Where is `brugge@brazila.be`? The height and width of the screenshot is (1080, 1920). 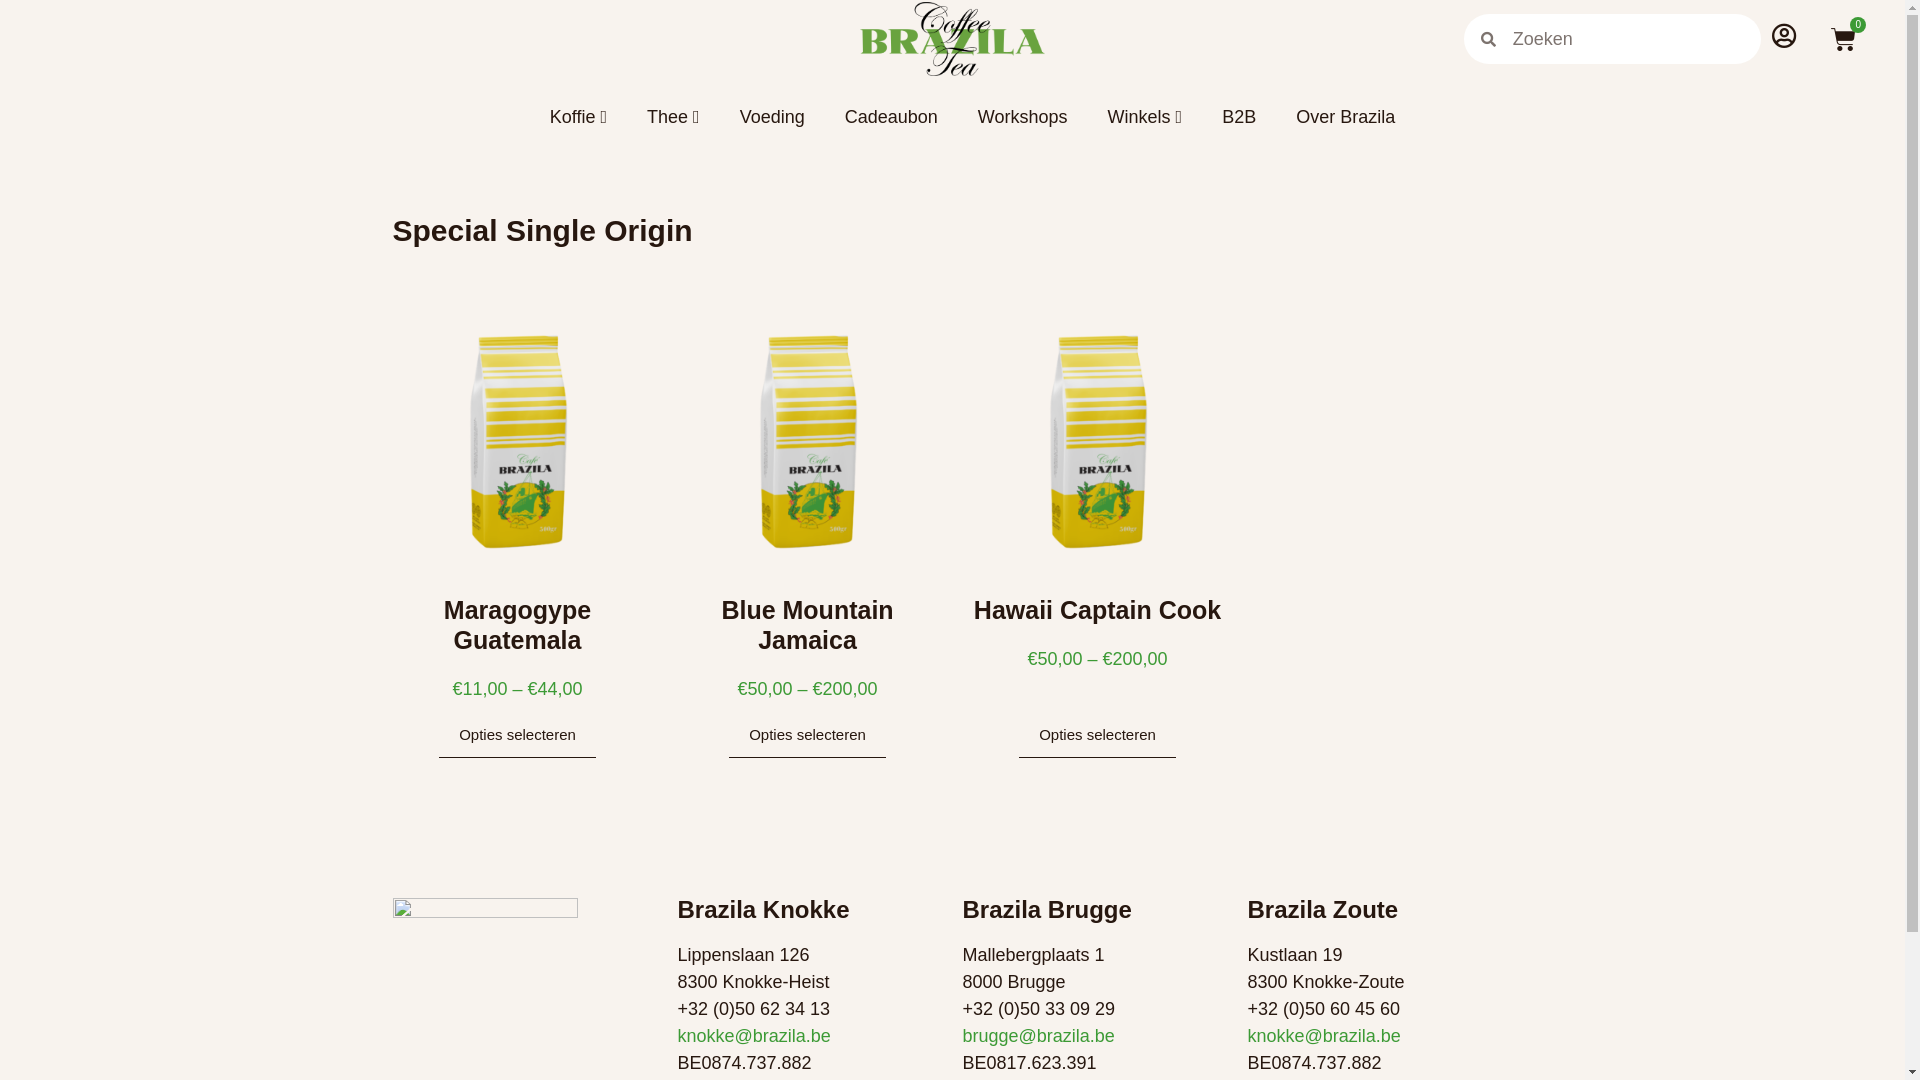
brugge@brazila.be is located at coordinates (1038, 1036).